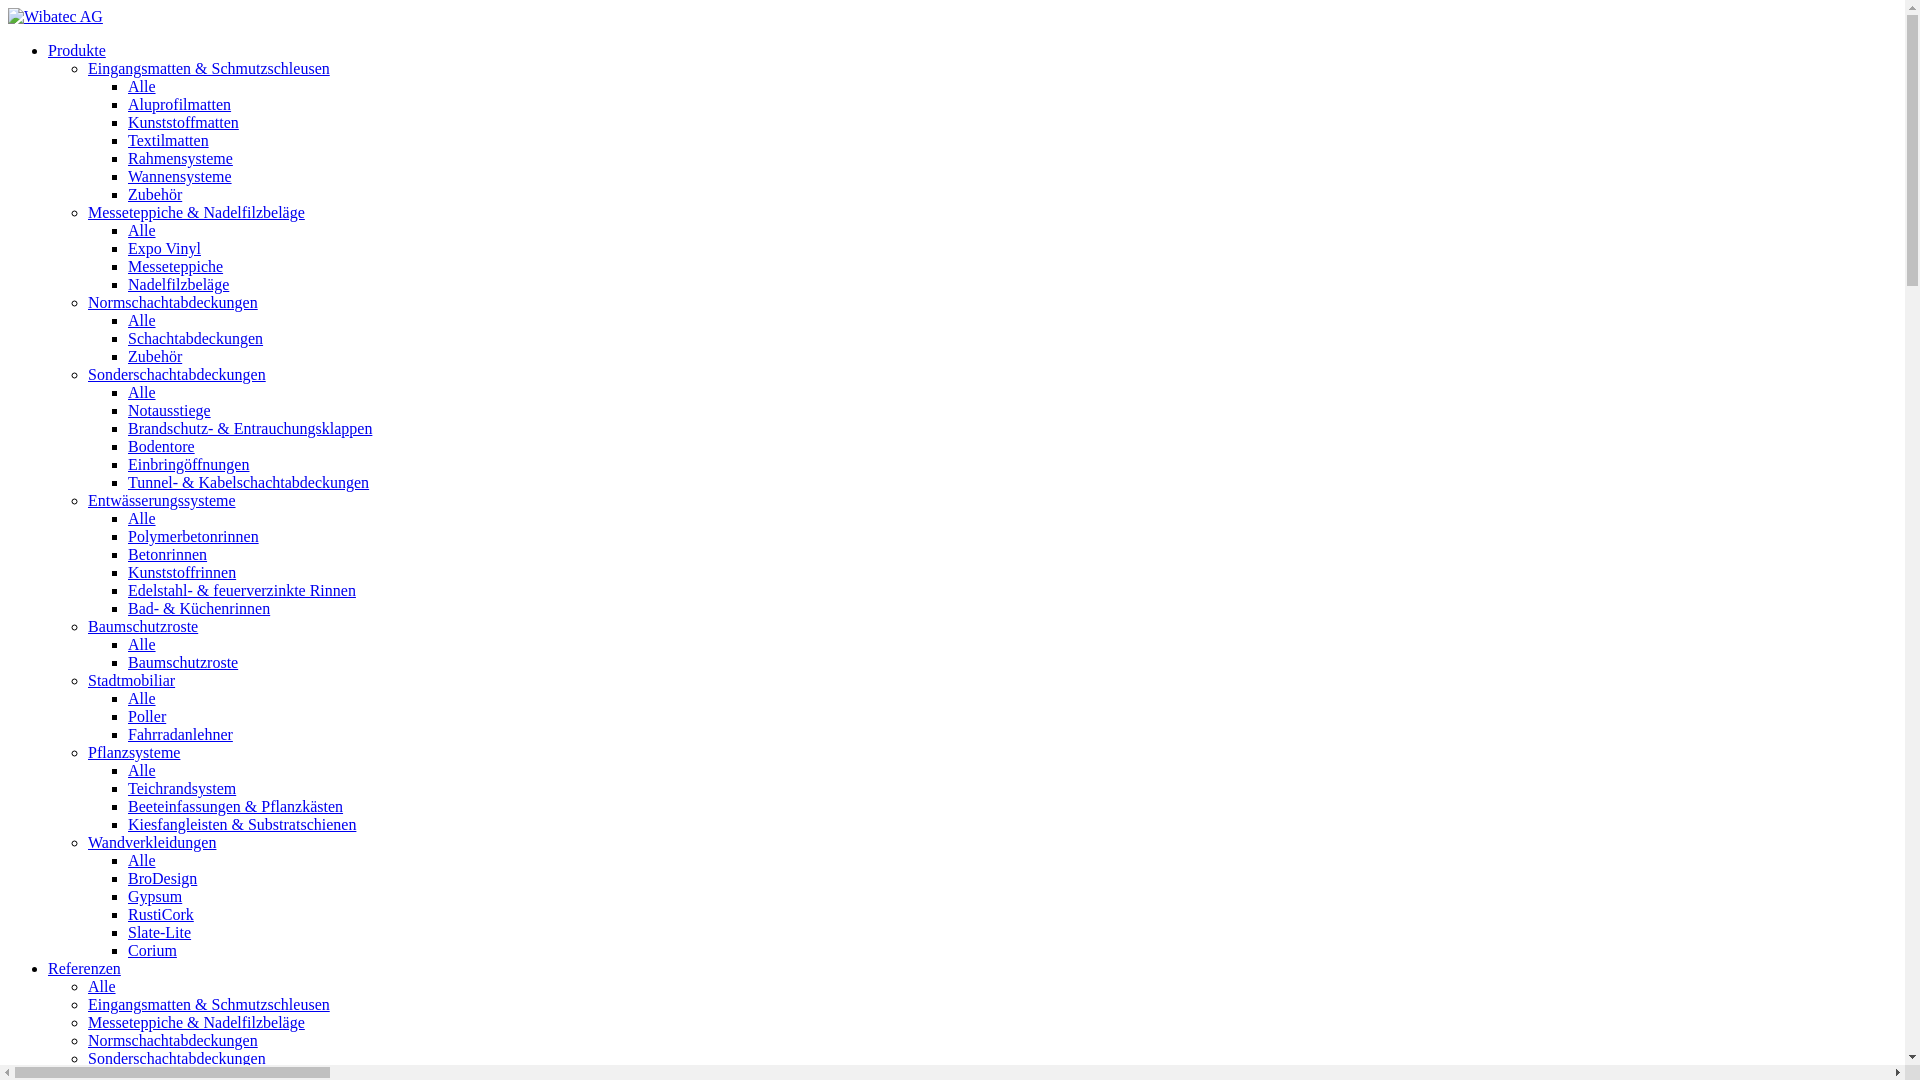 This screenshot has height=1080, width=1920. What do you see at coordinates (152, 950) in the screenshot?
I see `Corium` at bounding box center [152, 950].